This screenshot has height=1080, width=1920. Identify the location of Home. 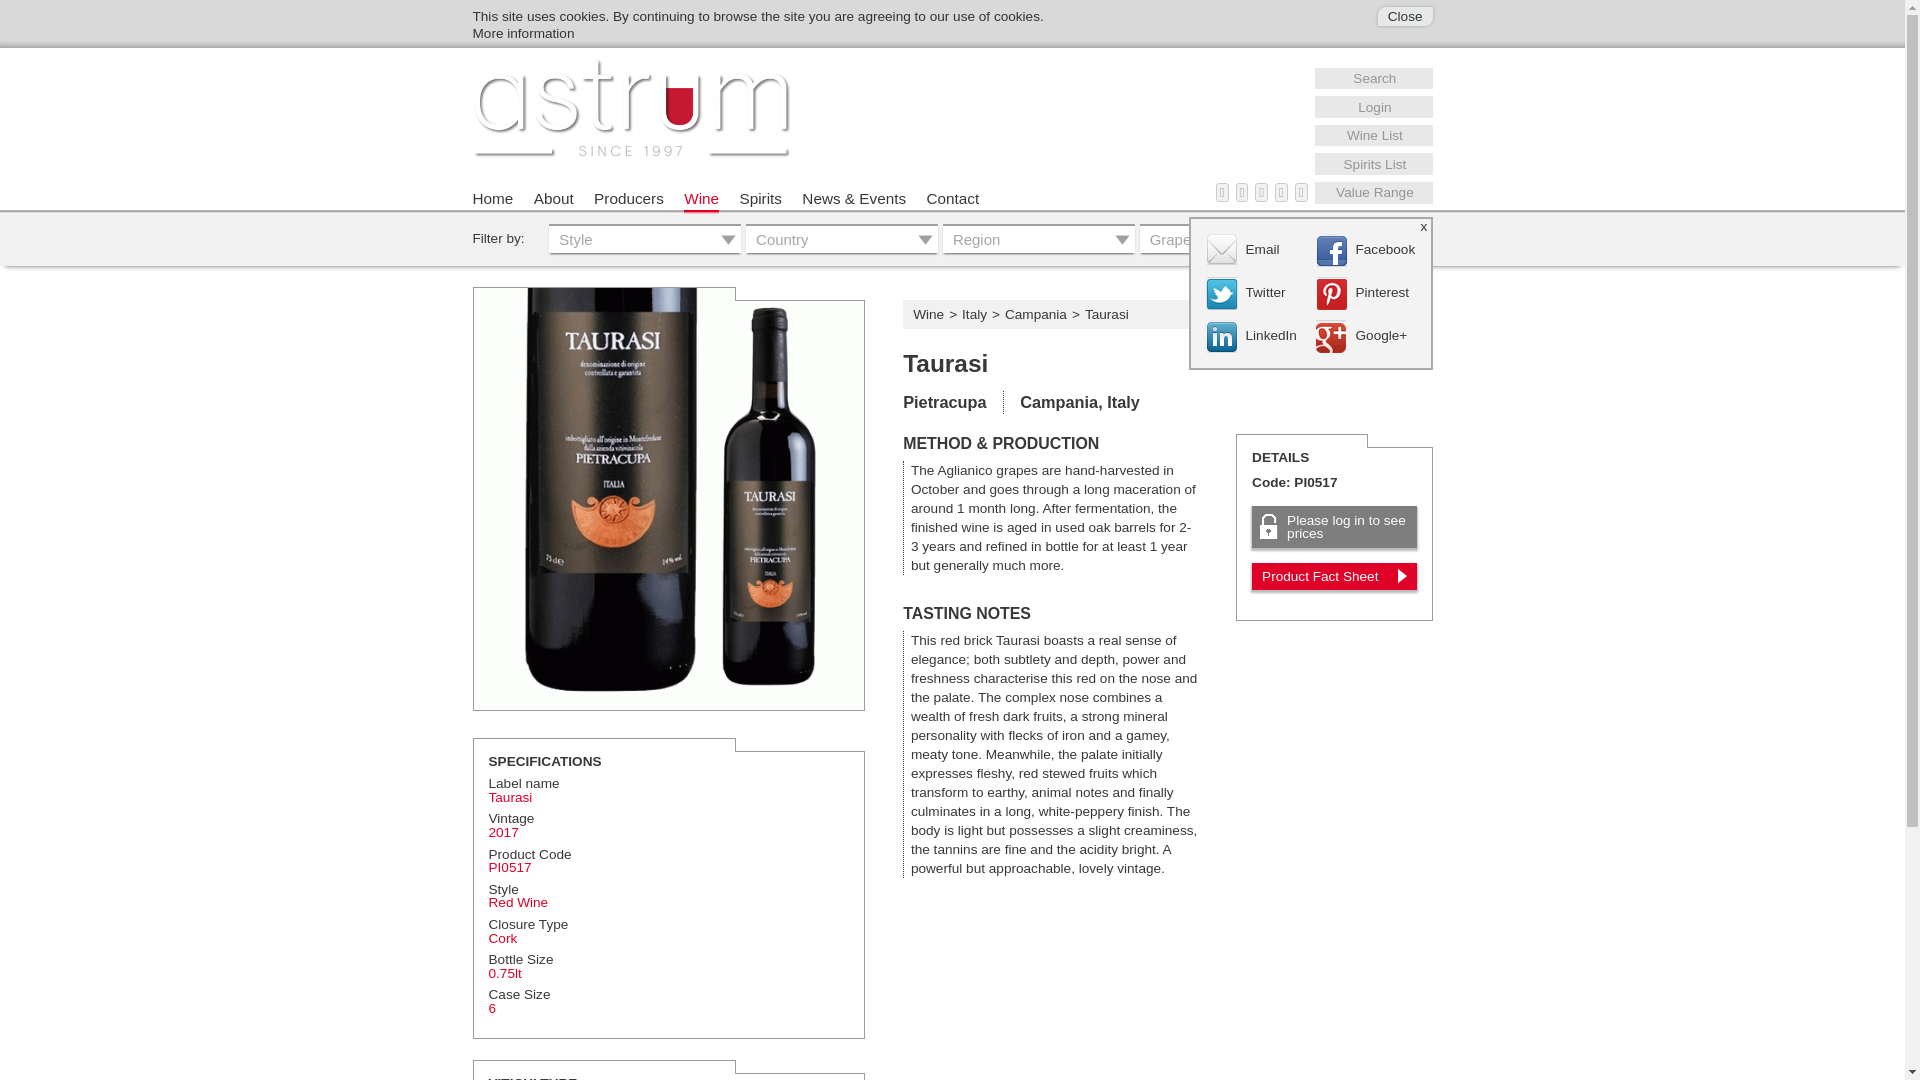
(492, 200).